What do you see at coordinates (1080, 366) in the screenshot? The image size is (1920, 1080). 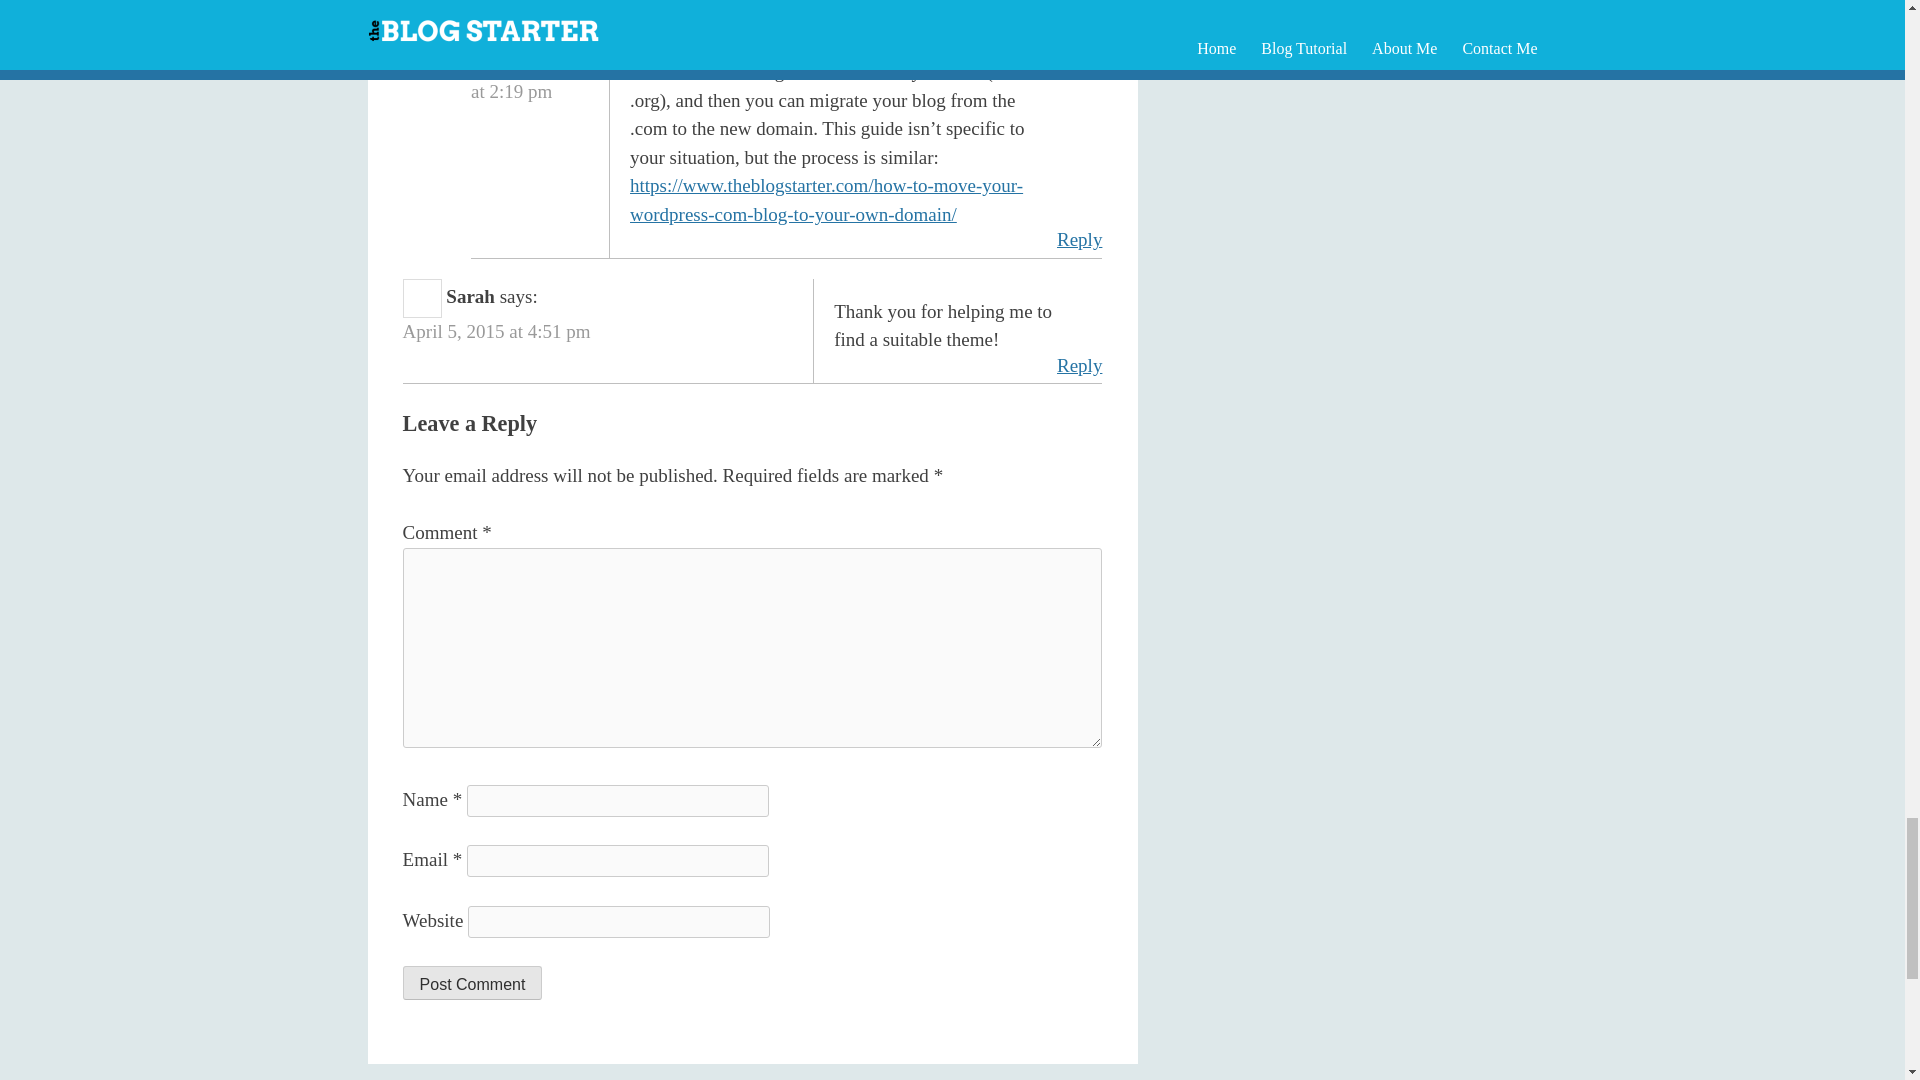 I see `Reply` at bounding box center [1080, 366].